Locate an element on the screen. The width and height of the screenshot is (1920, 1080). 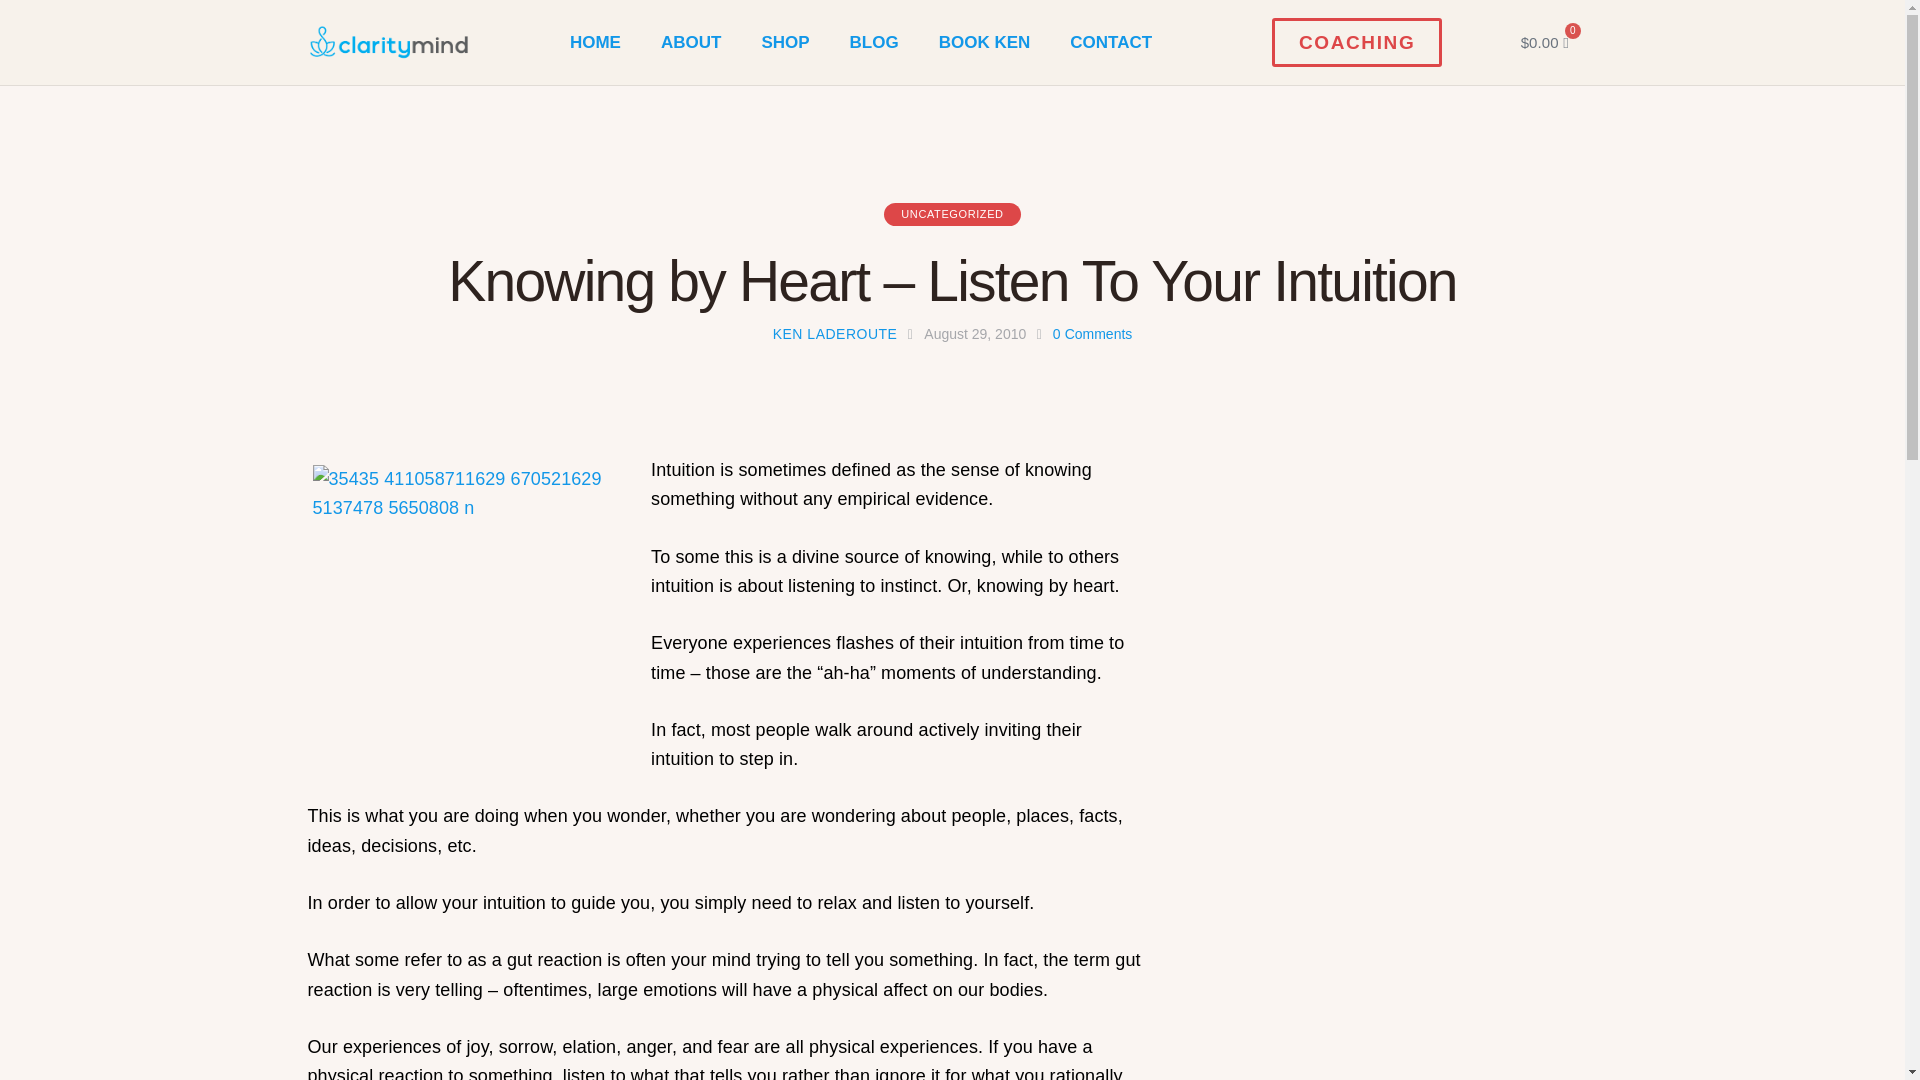
HOME is located at coordinates (595, 42).